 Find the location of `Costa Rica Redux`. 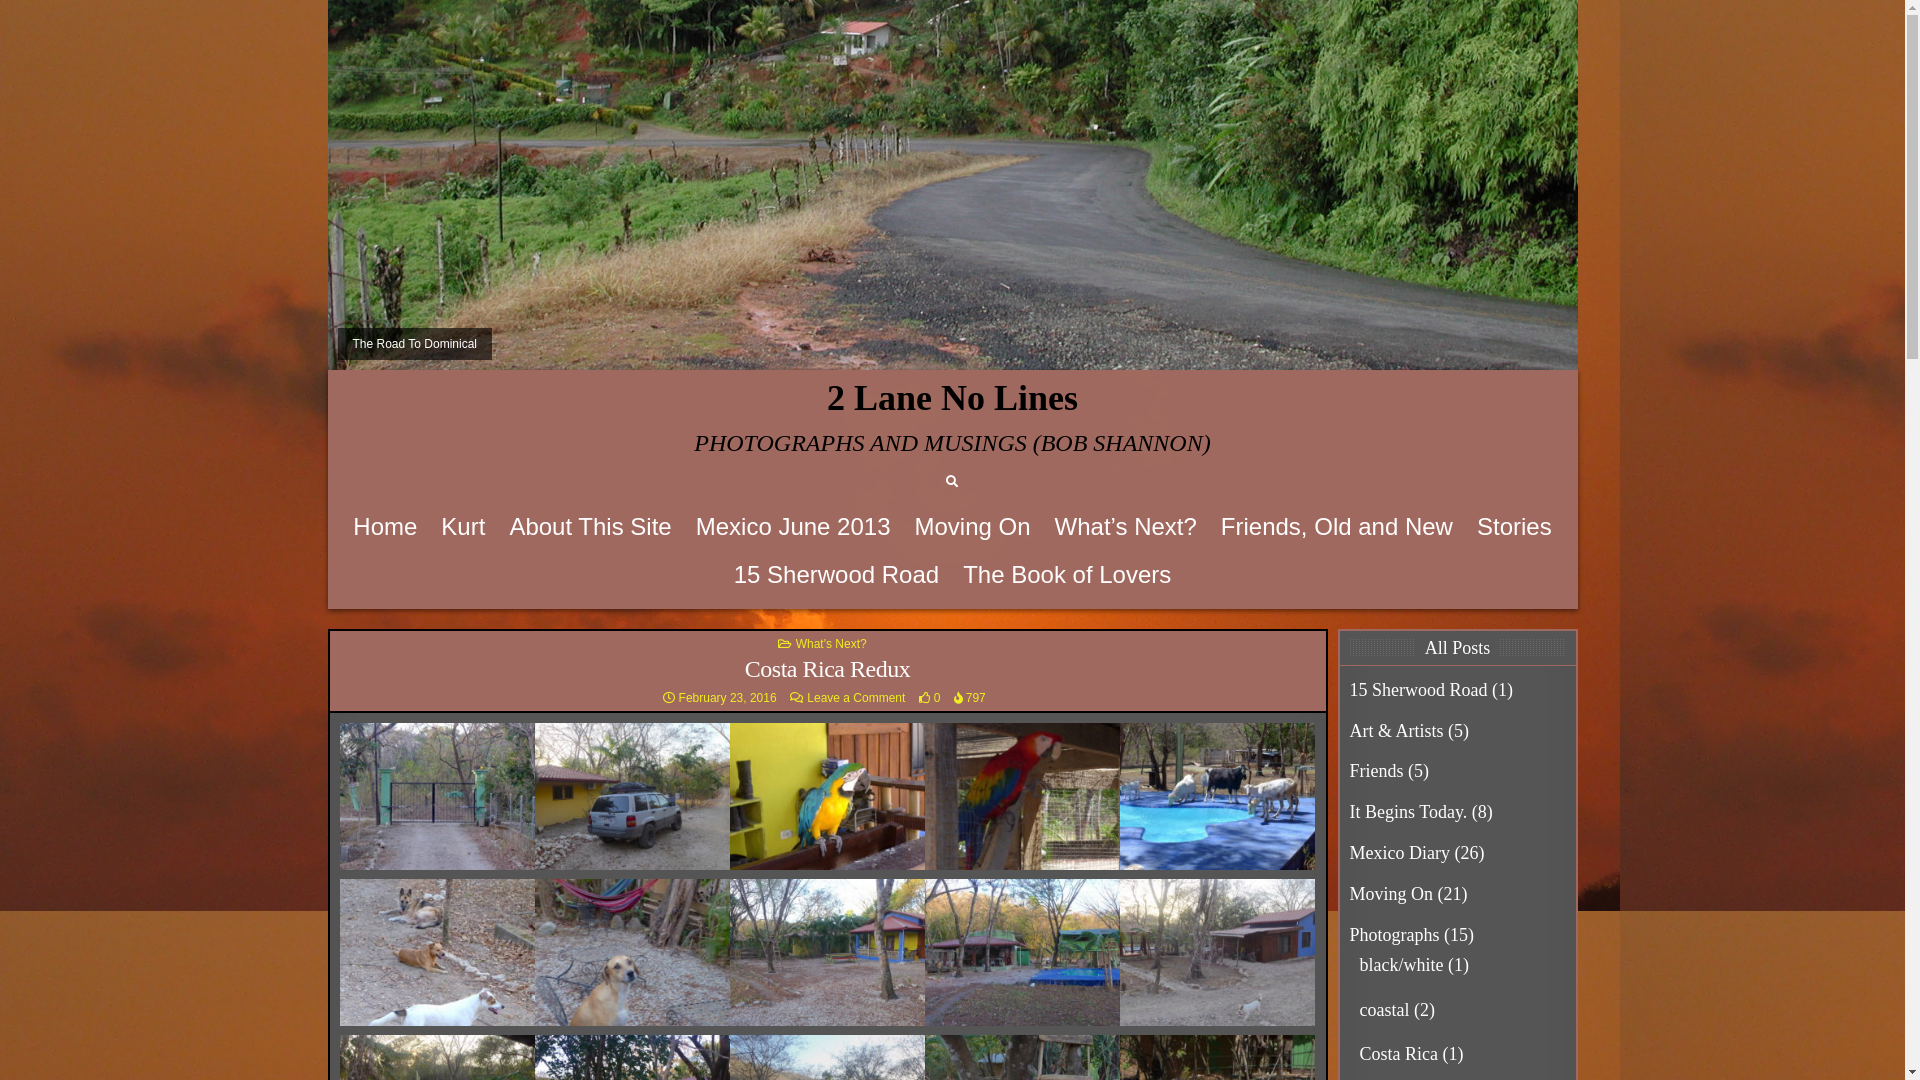

Costa Rica Redux is located at coordinates (828, 669).